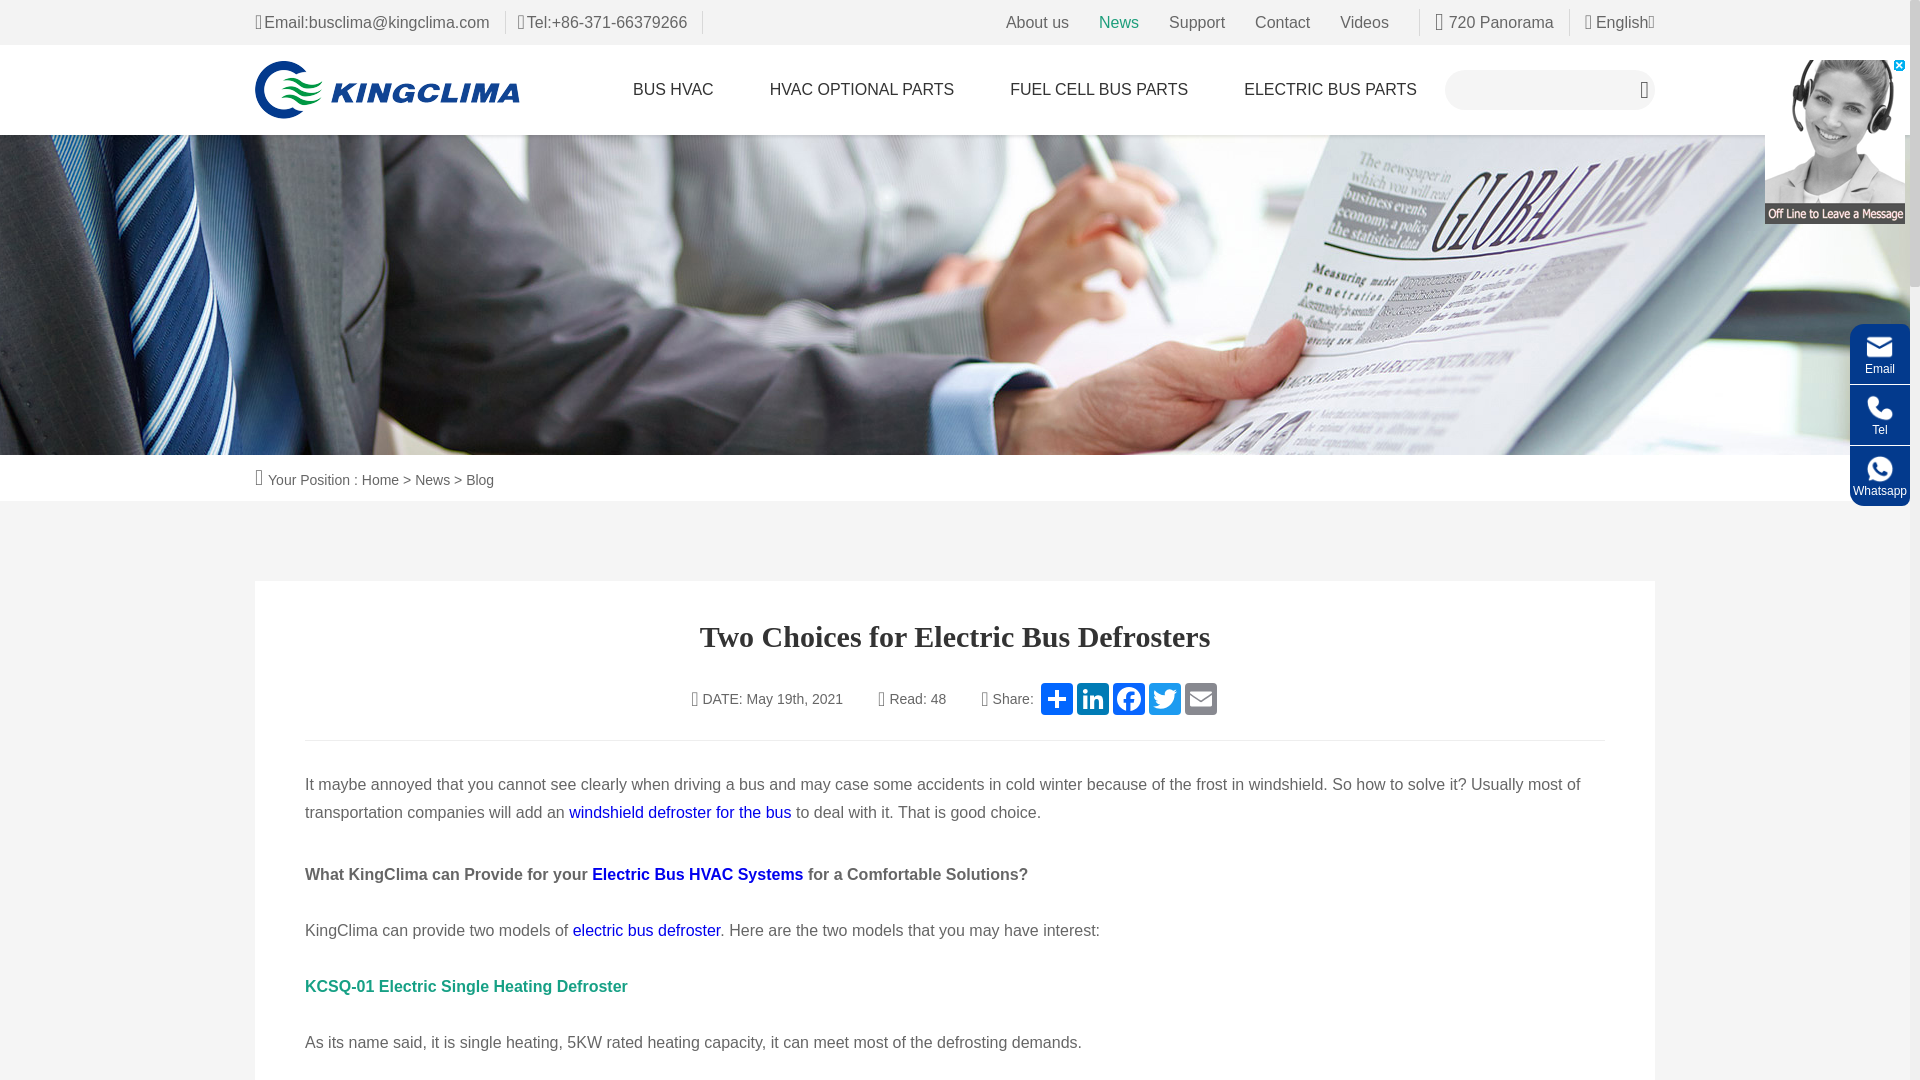 The width and height of the screenshot is (1920, 1080). What do you see at coordinates (673, 90) in the screenshot?
I see `Bus HVAC` at bounding box center [673, 90].